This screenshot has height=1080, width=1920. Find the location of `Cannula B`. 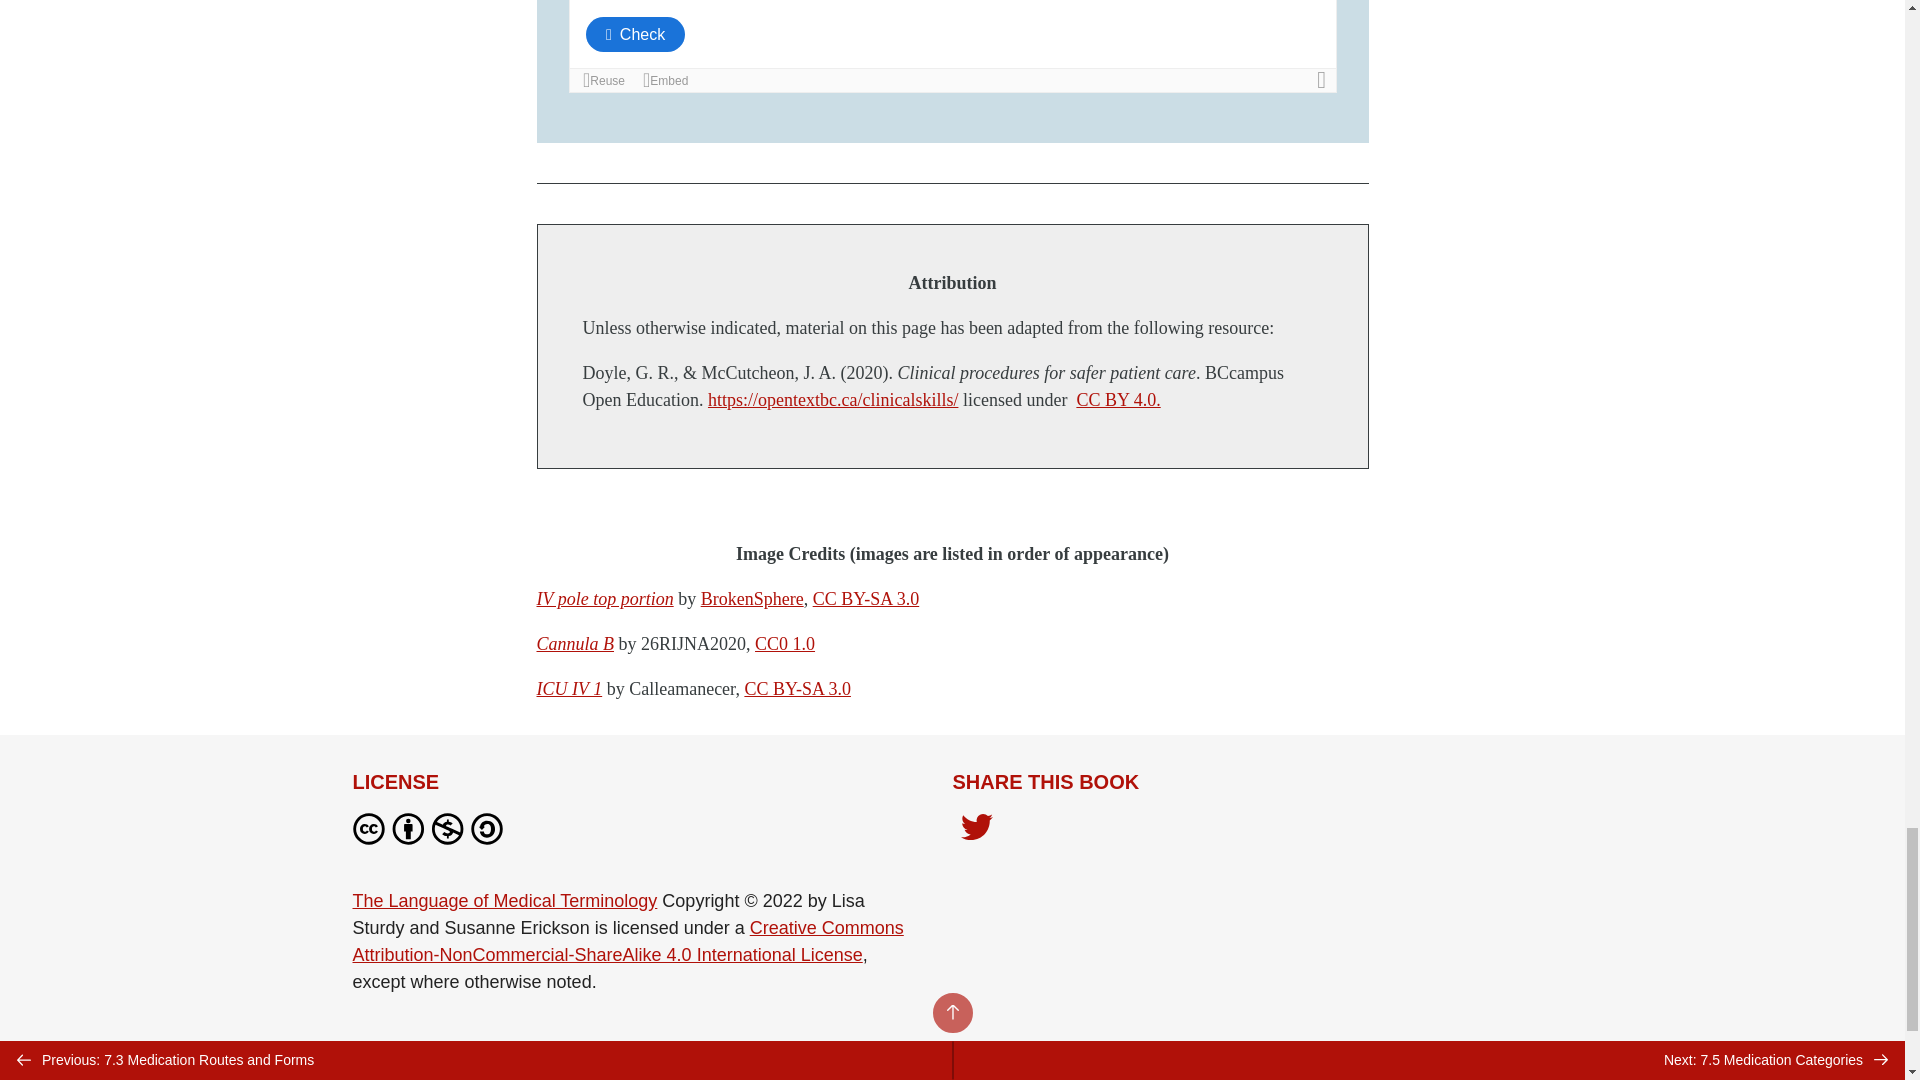

Cannula B is located at coordinates (574, 644).